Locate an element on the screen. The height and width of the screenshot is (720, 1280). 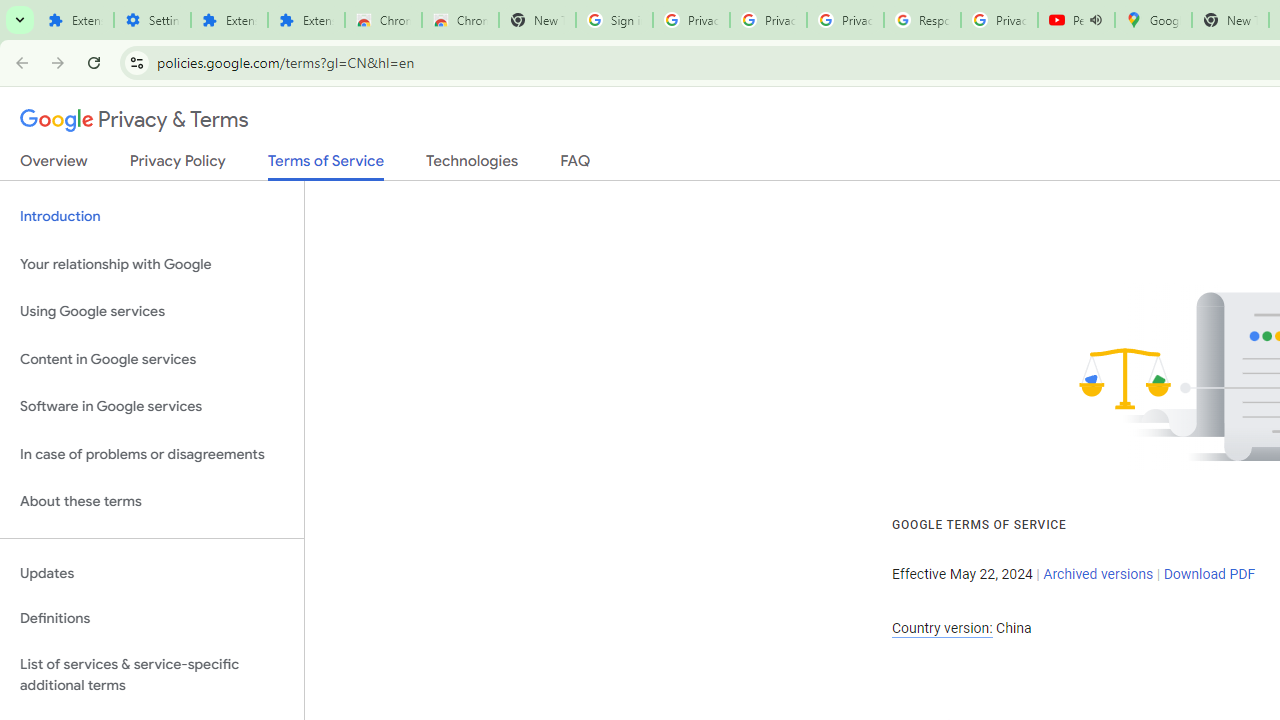
Extensions is located at coordinates (75, 20).